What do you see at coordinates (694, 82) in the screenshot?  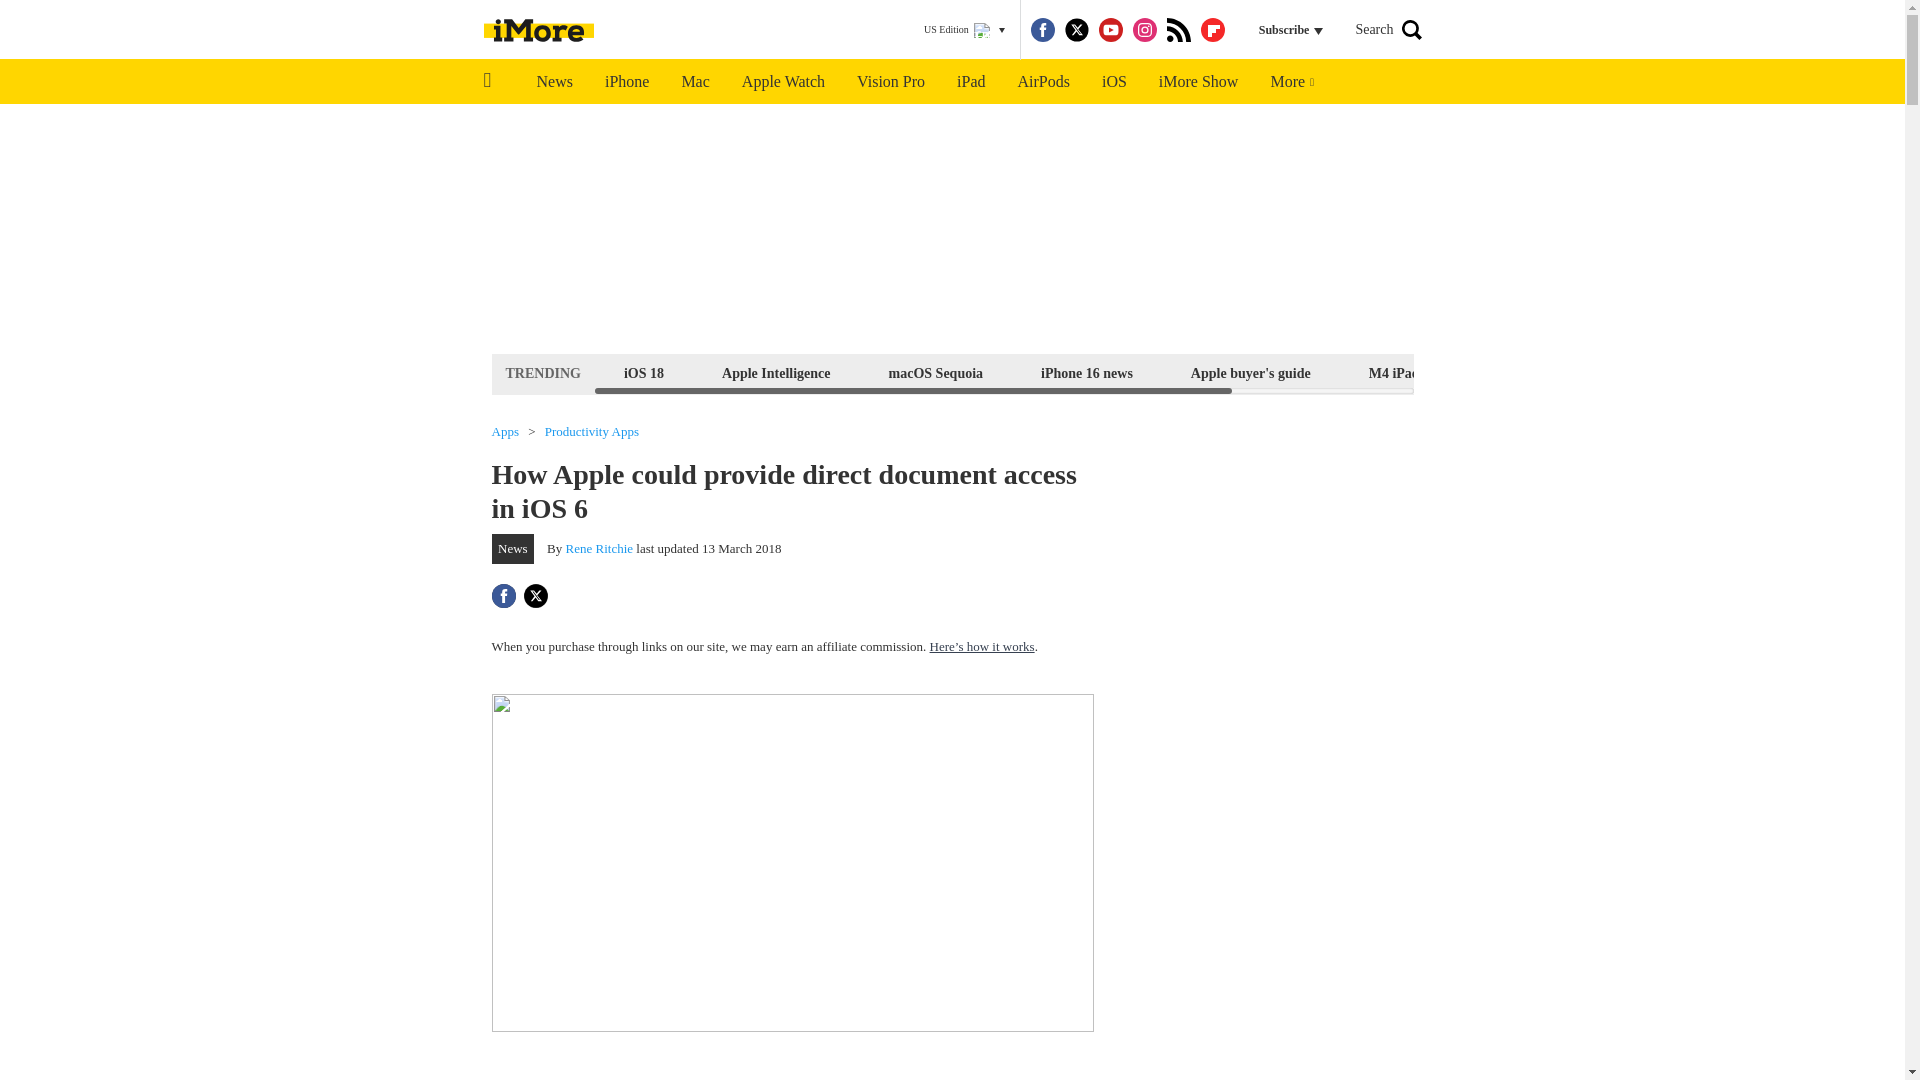 I see `Mac` at bounding box center [694, 82].